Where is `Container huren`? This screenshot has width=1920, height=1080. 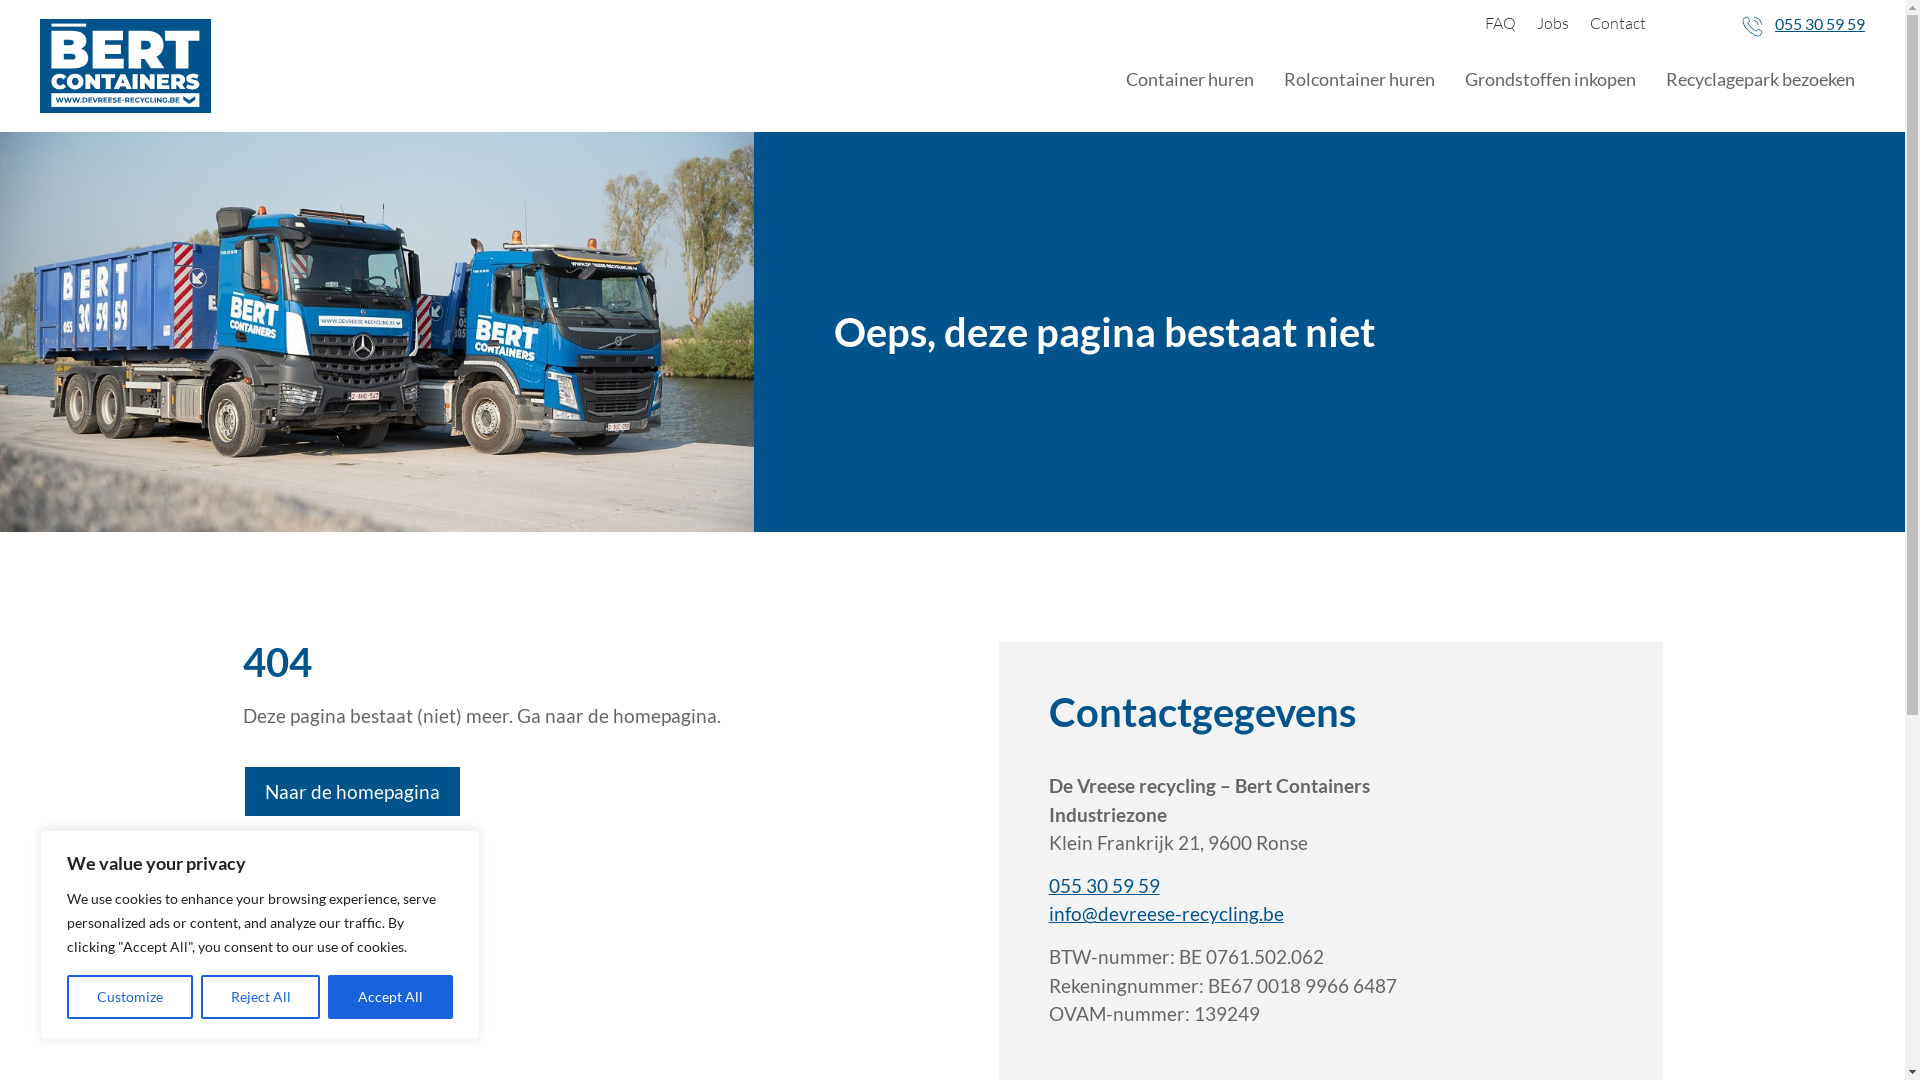 Container huren is located at coordinates (1190, 79).